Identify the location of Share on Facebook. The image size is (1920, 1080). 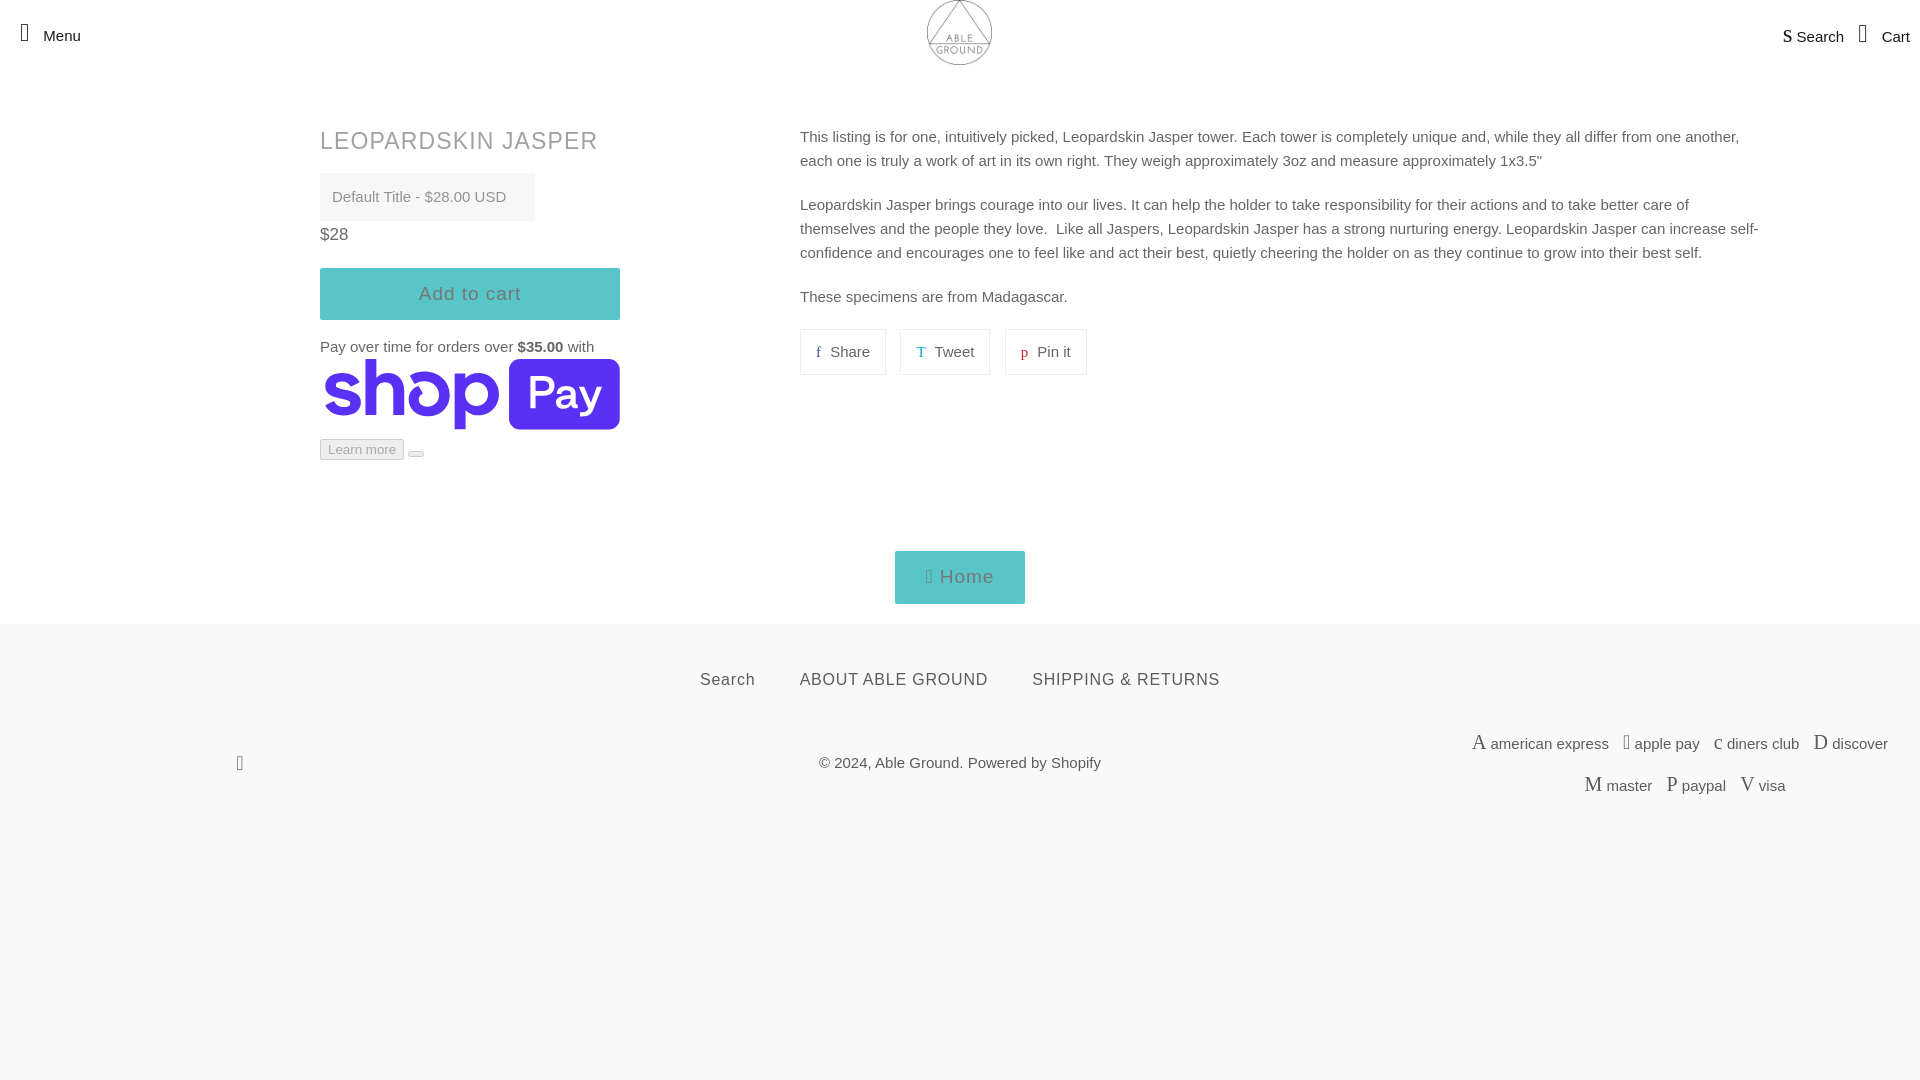
(1878, 32).